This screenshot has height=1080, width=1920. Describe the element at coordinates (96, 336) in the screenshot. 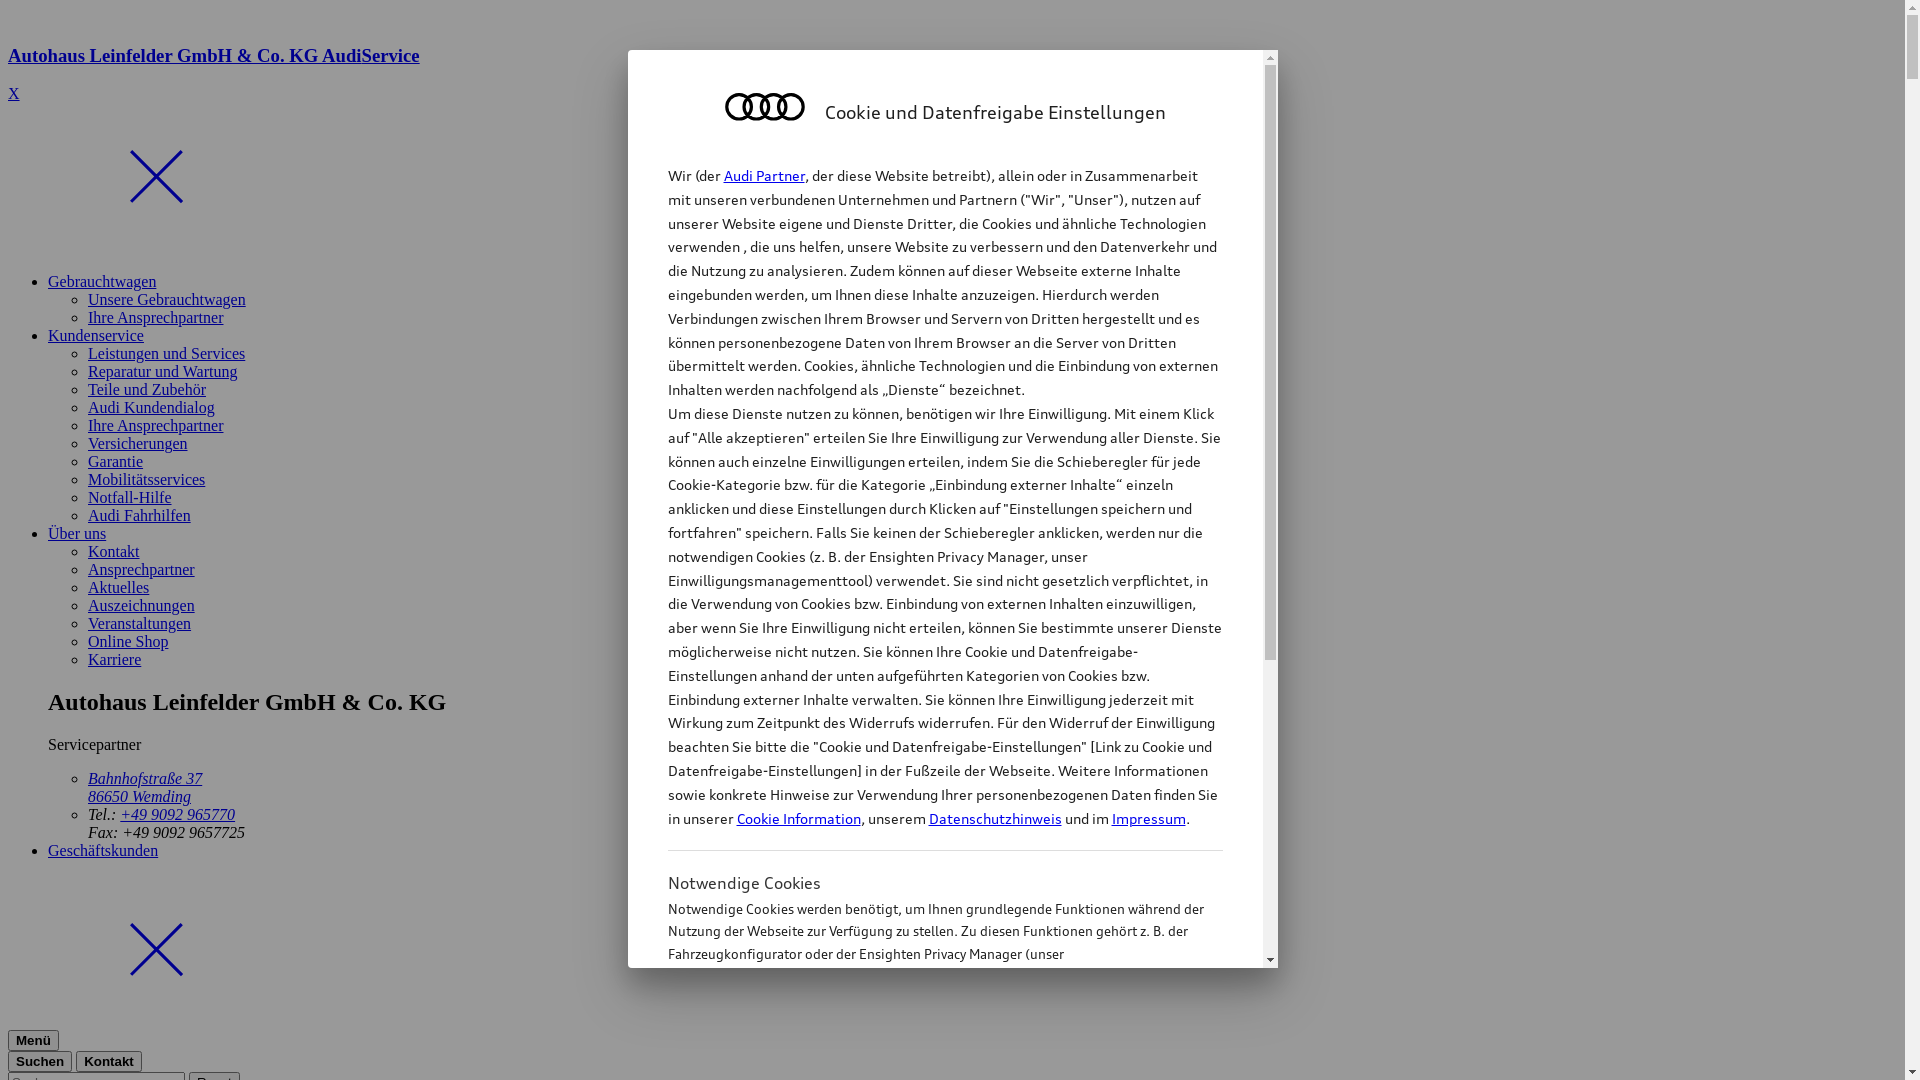

I see `Kundenservice` at that location.